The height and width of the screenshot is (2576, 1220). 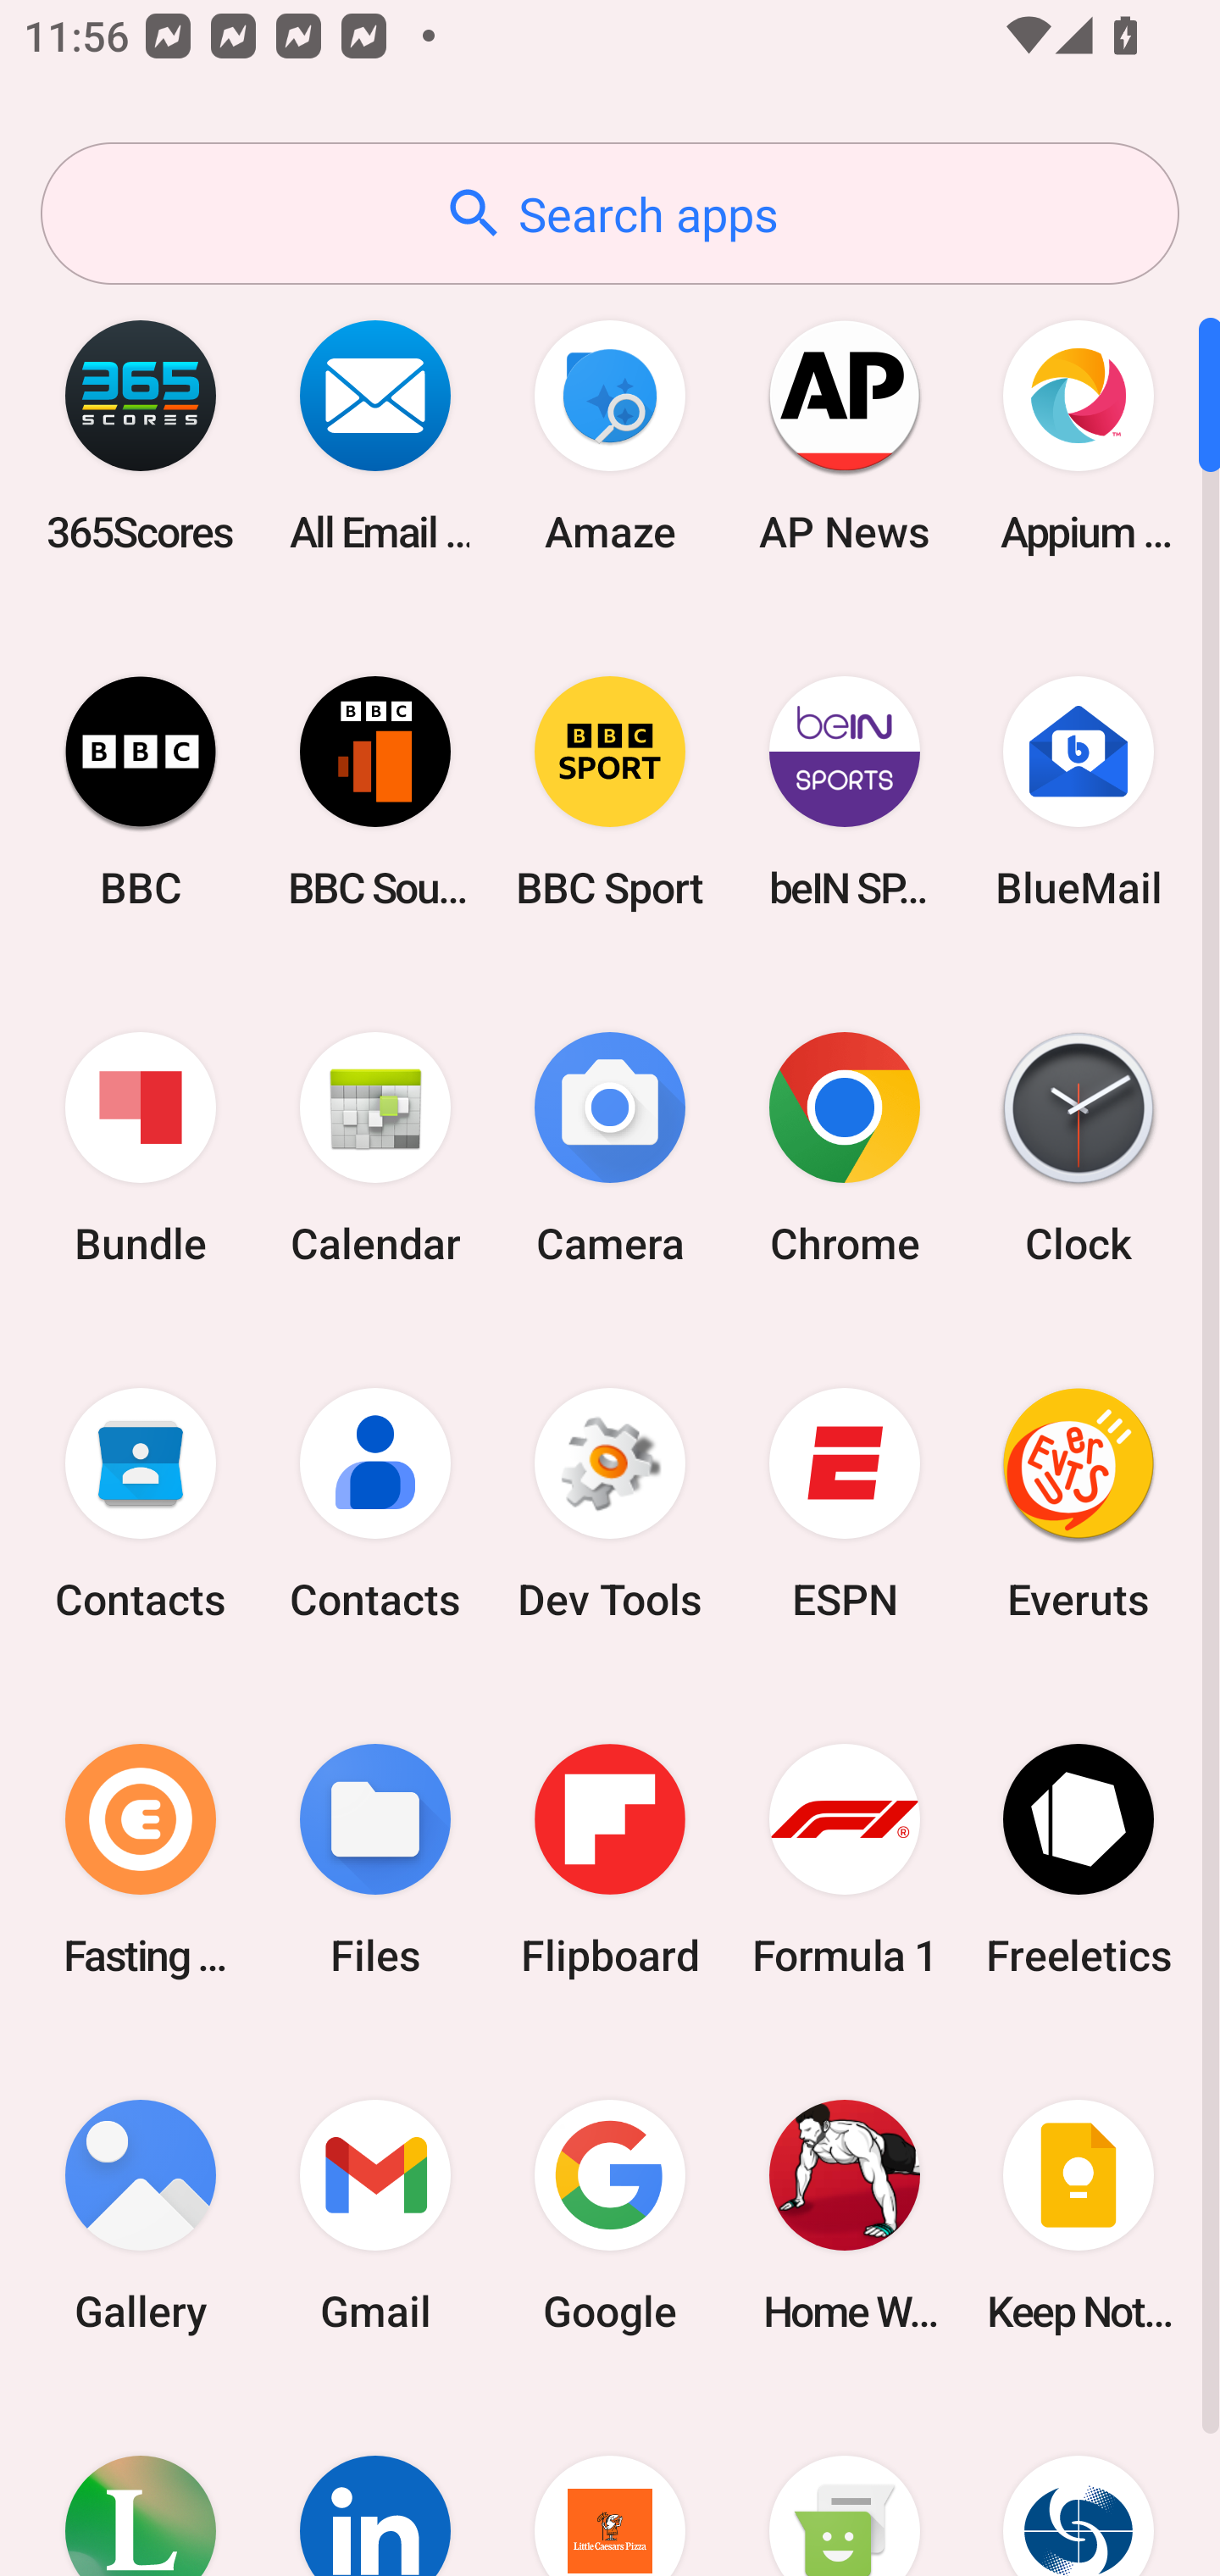 I want to click on Everuts, so click(x=1079, y=1504).